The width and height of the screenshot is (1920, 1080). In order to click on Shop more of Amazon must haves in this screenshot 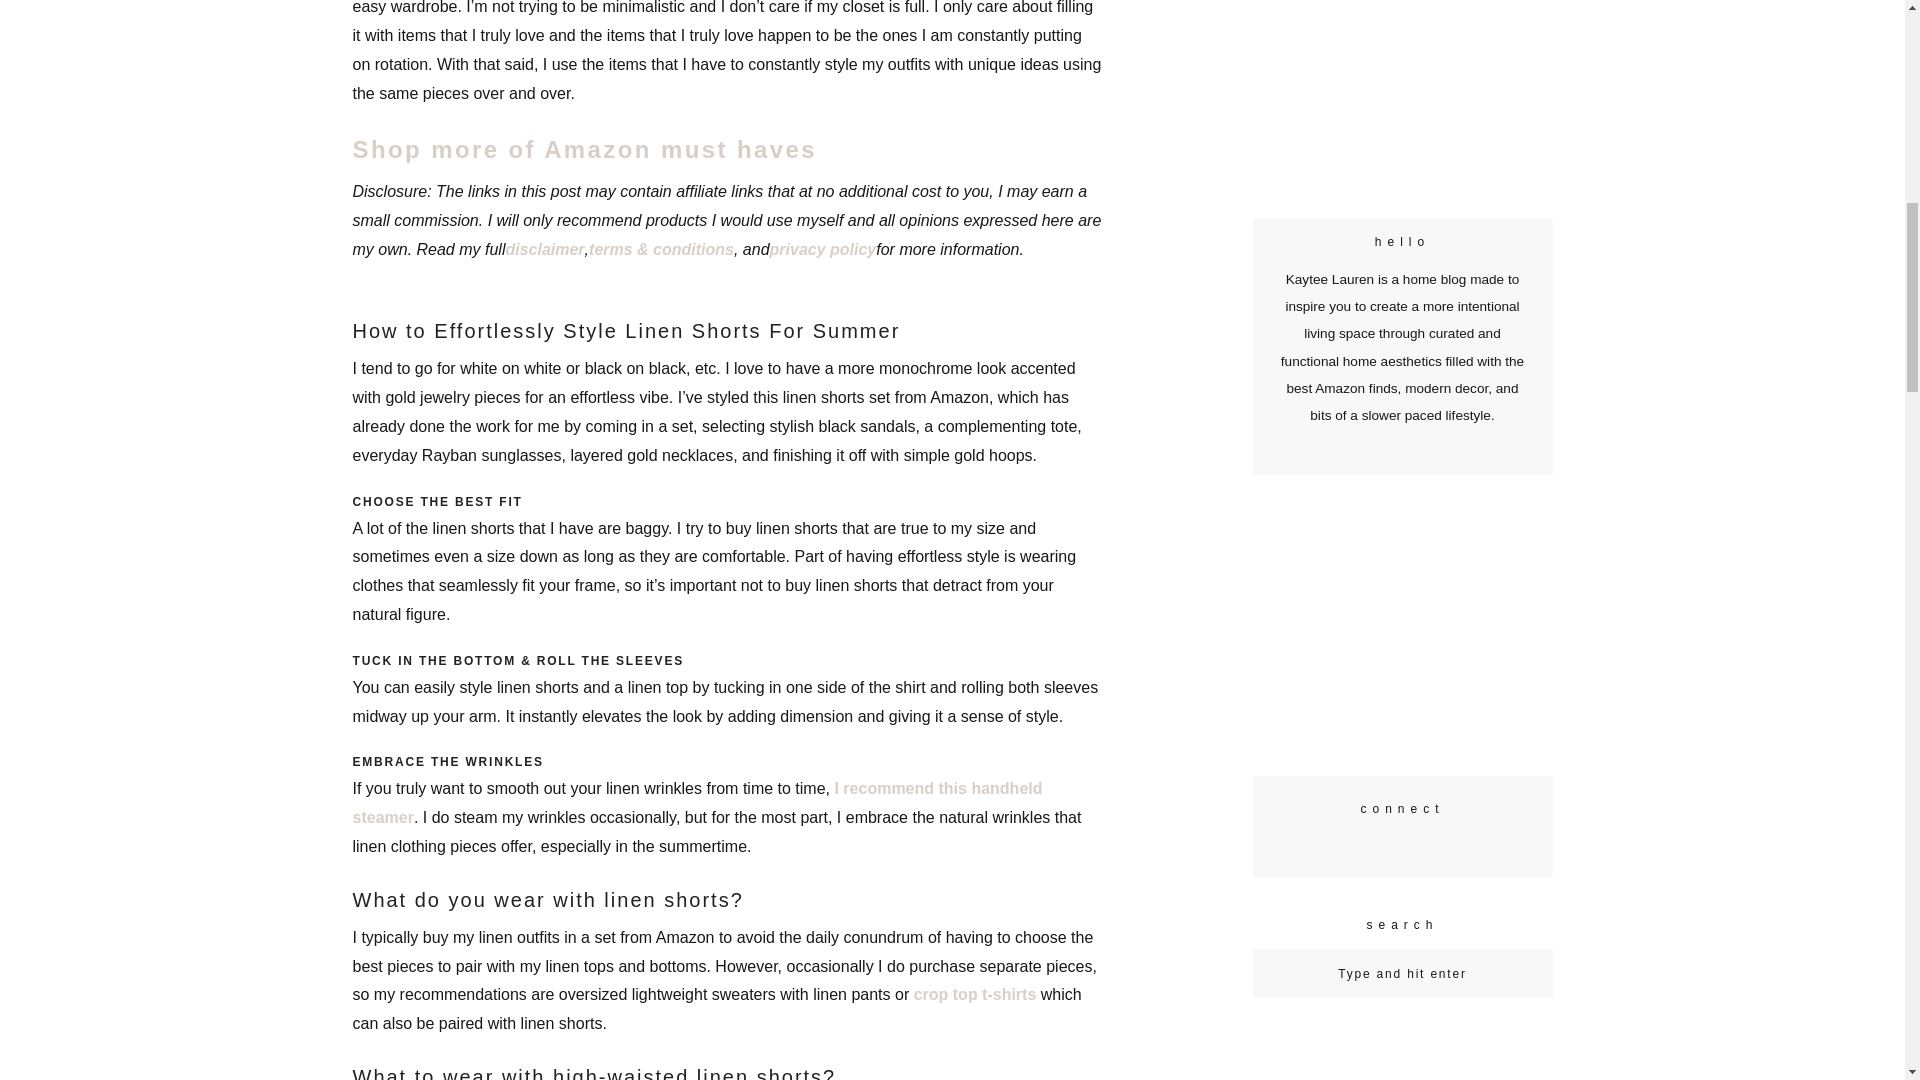, I will do `click(584, 150)`.